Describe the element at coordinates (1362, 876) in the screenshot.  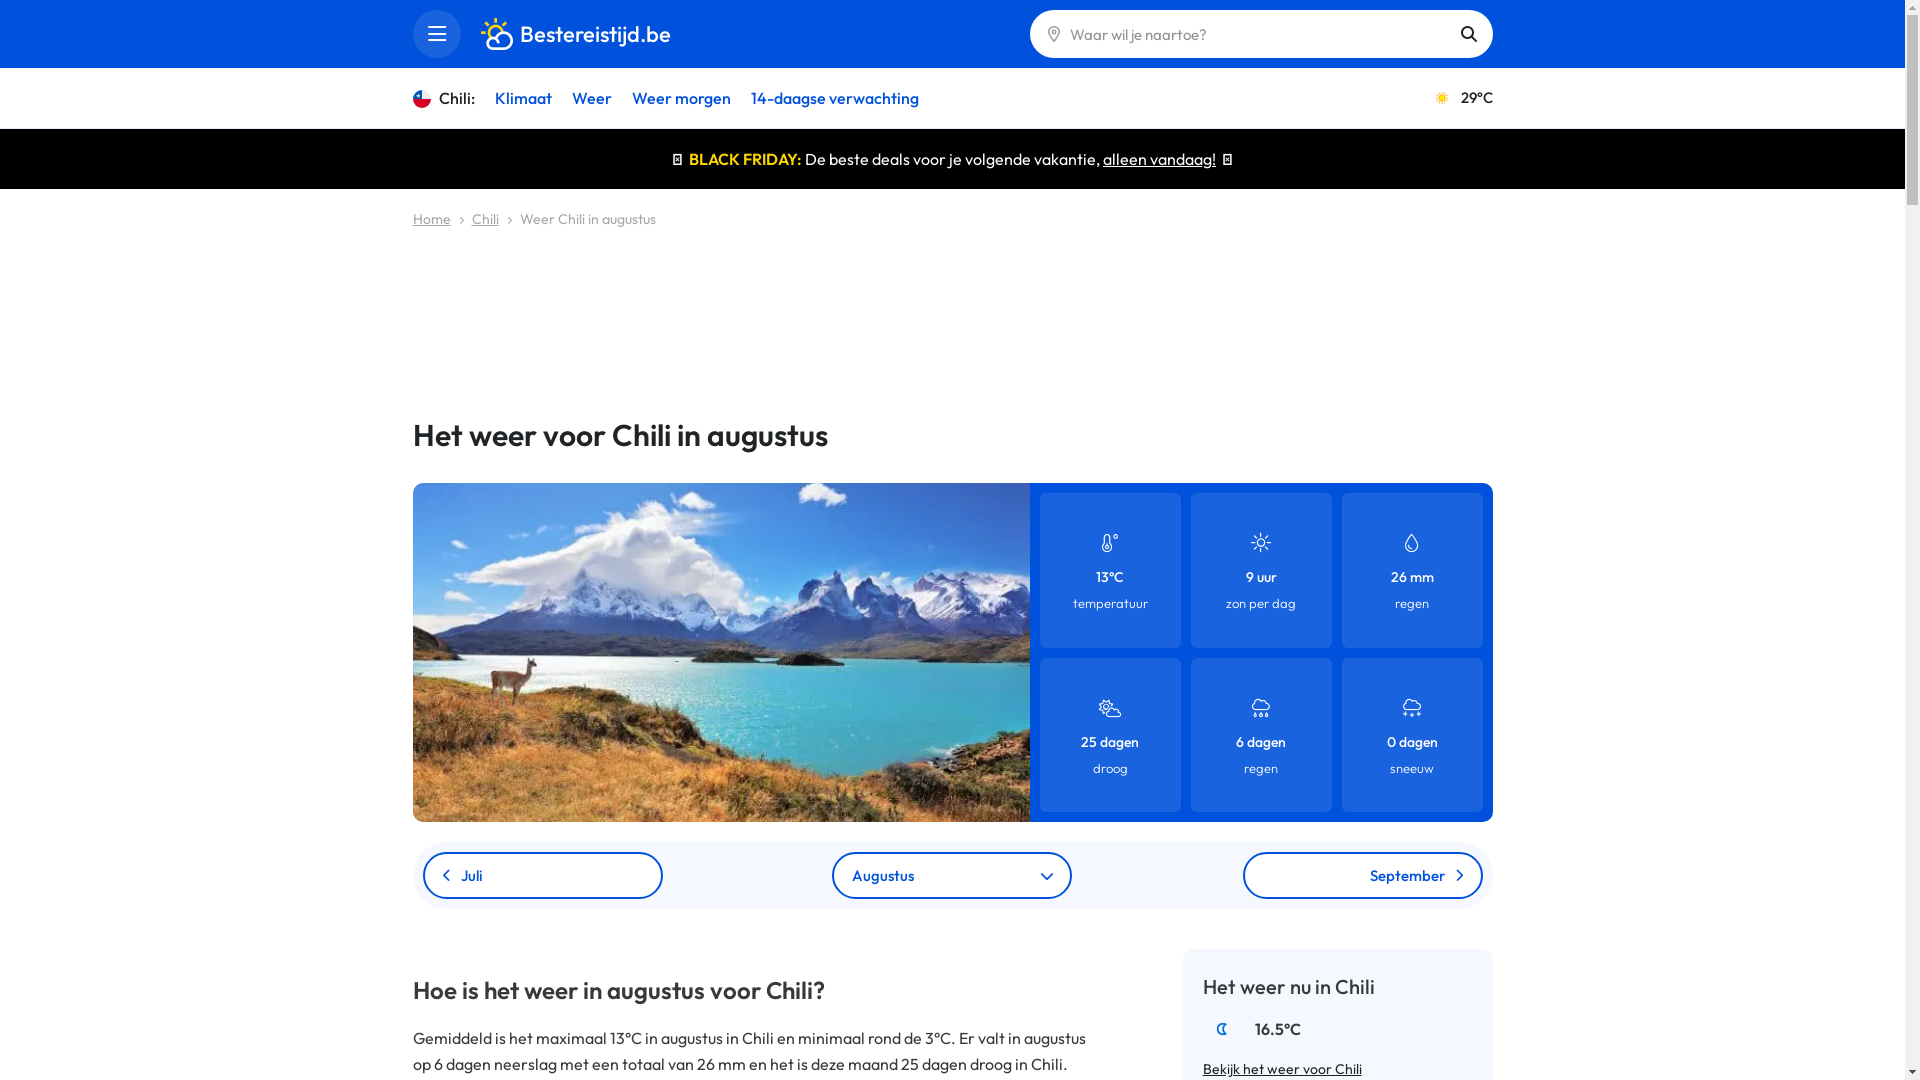
I see `September` at that location.